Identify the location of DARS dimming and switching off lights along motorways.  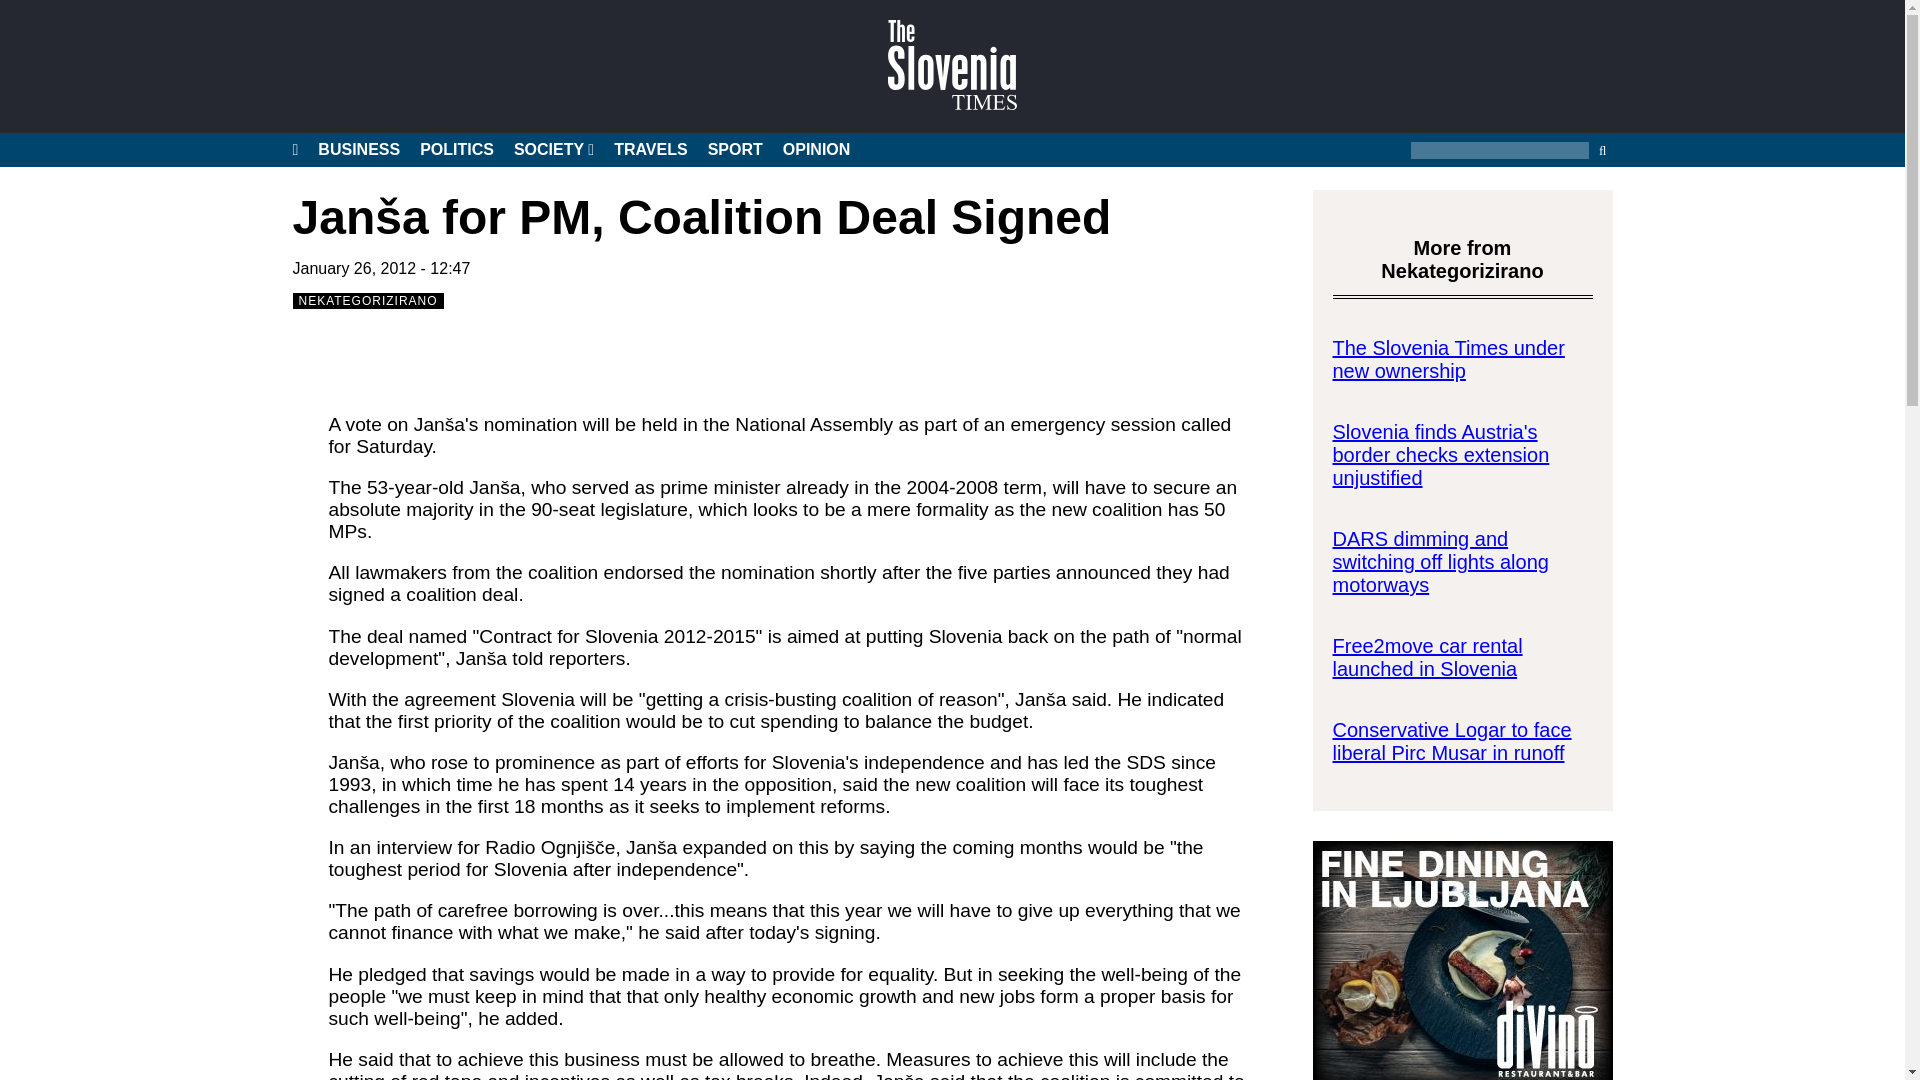
(1440, 562).